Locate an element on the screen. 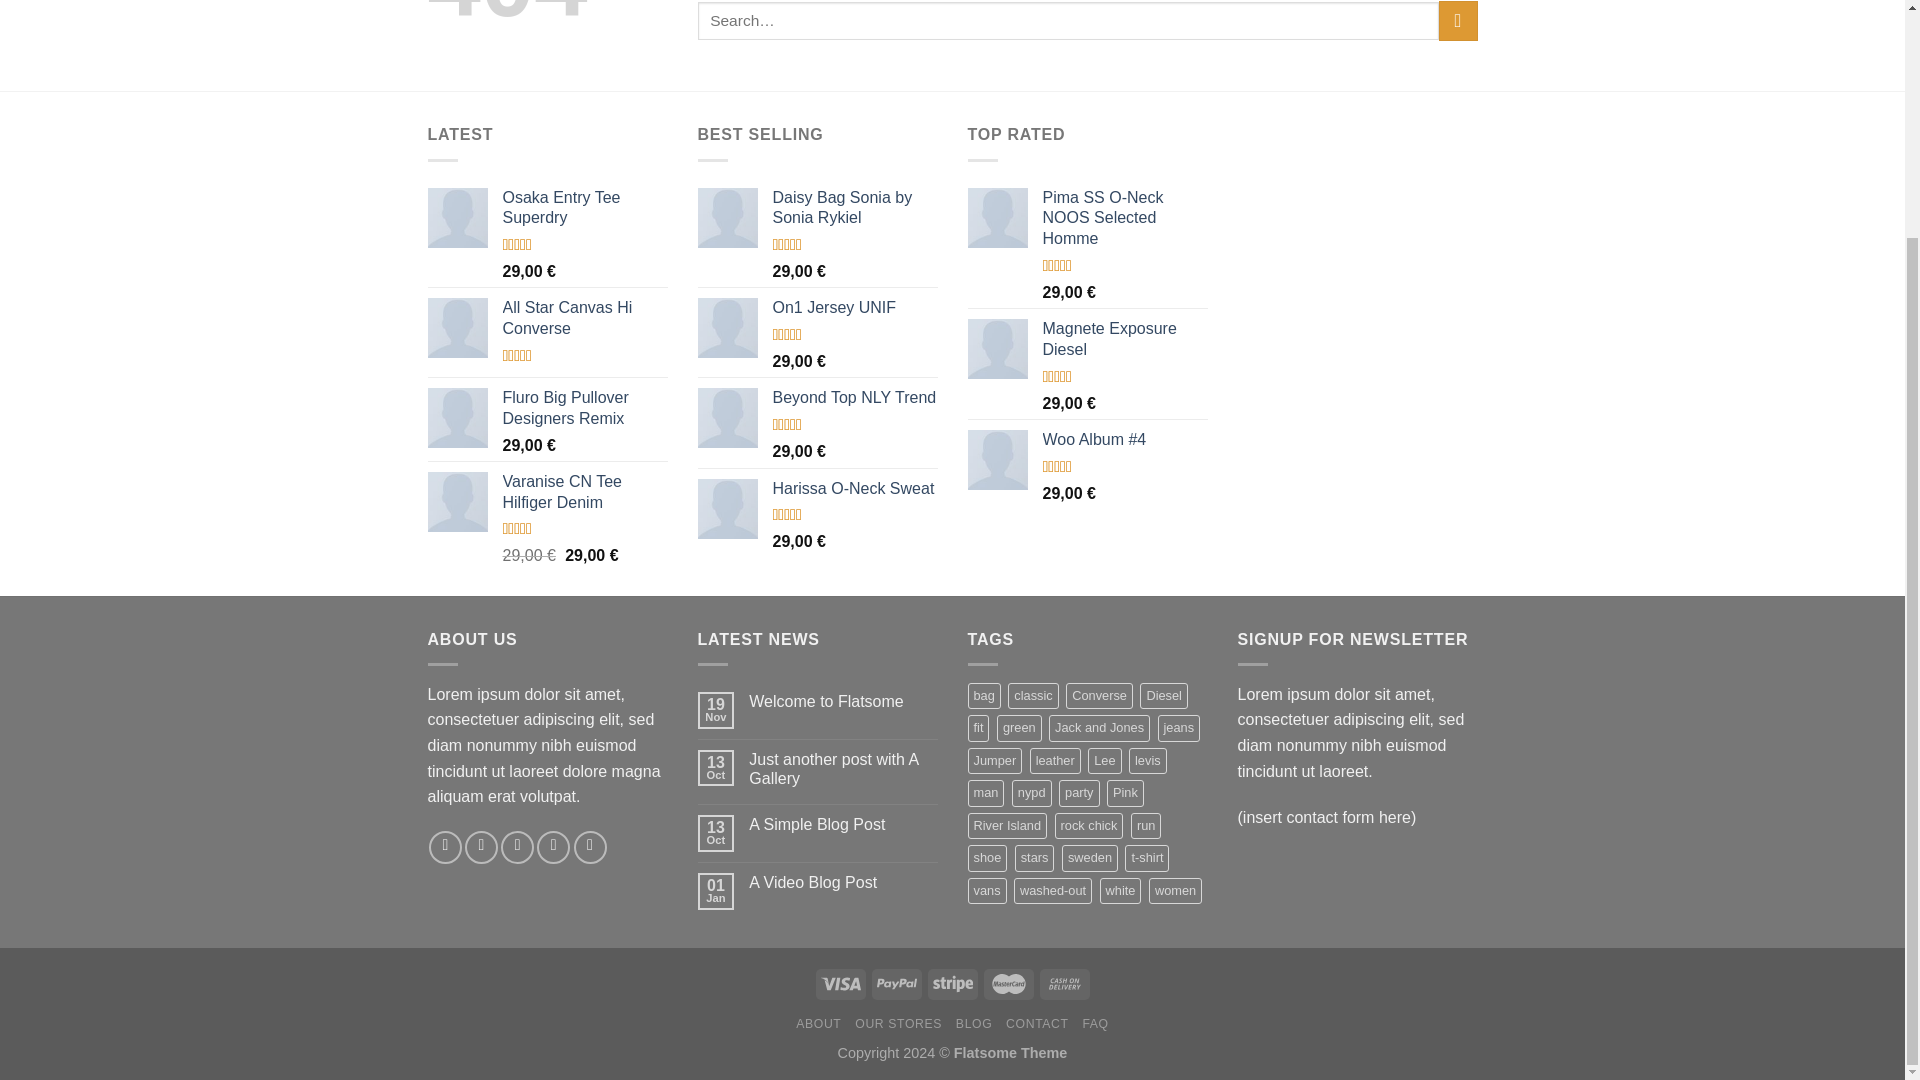  Follow on Facebook is located at coordinates (445, 847).